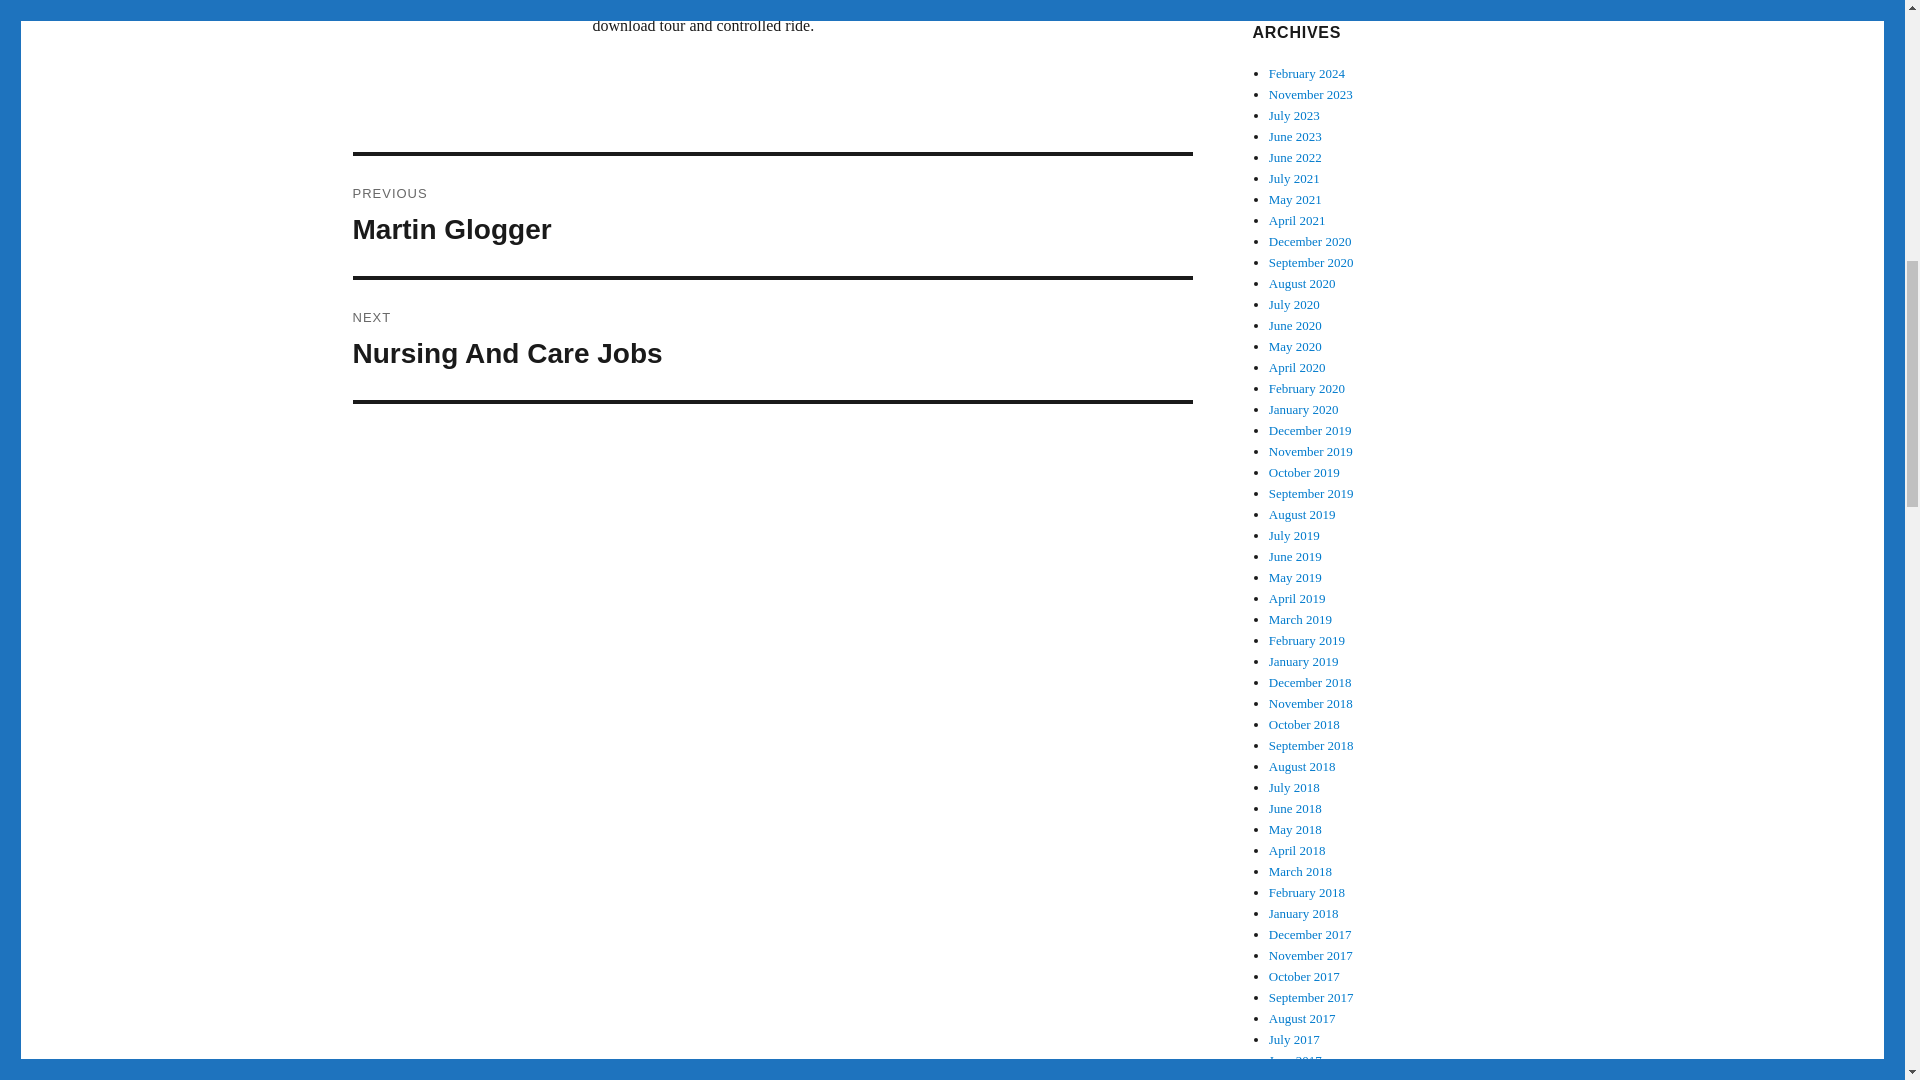  What do you see at coordinates (1311, 451) in the screenshot?
I see `November 2019` at bounding box center [1311, 451].